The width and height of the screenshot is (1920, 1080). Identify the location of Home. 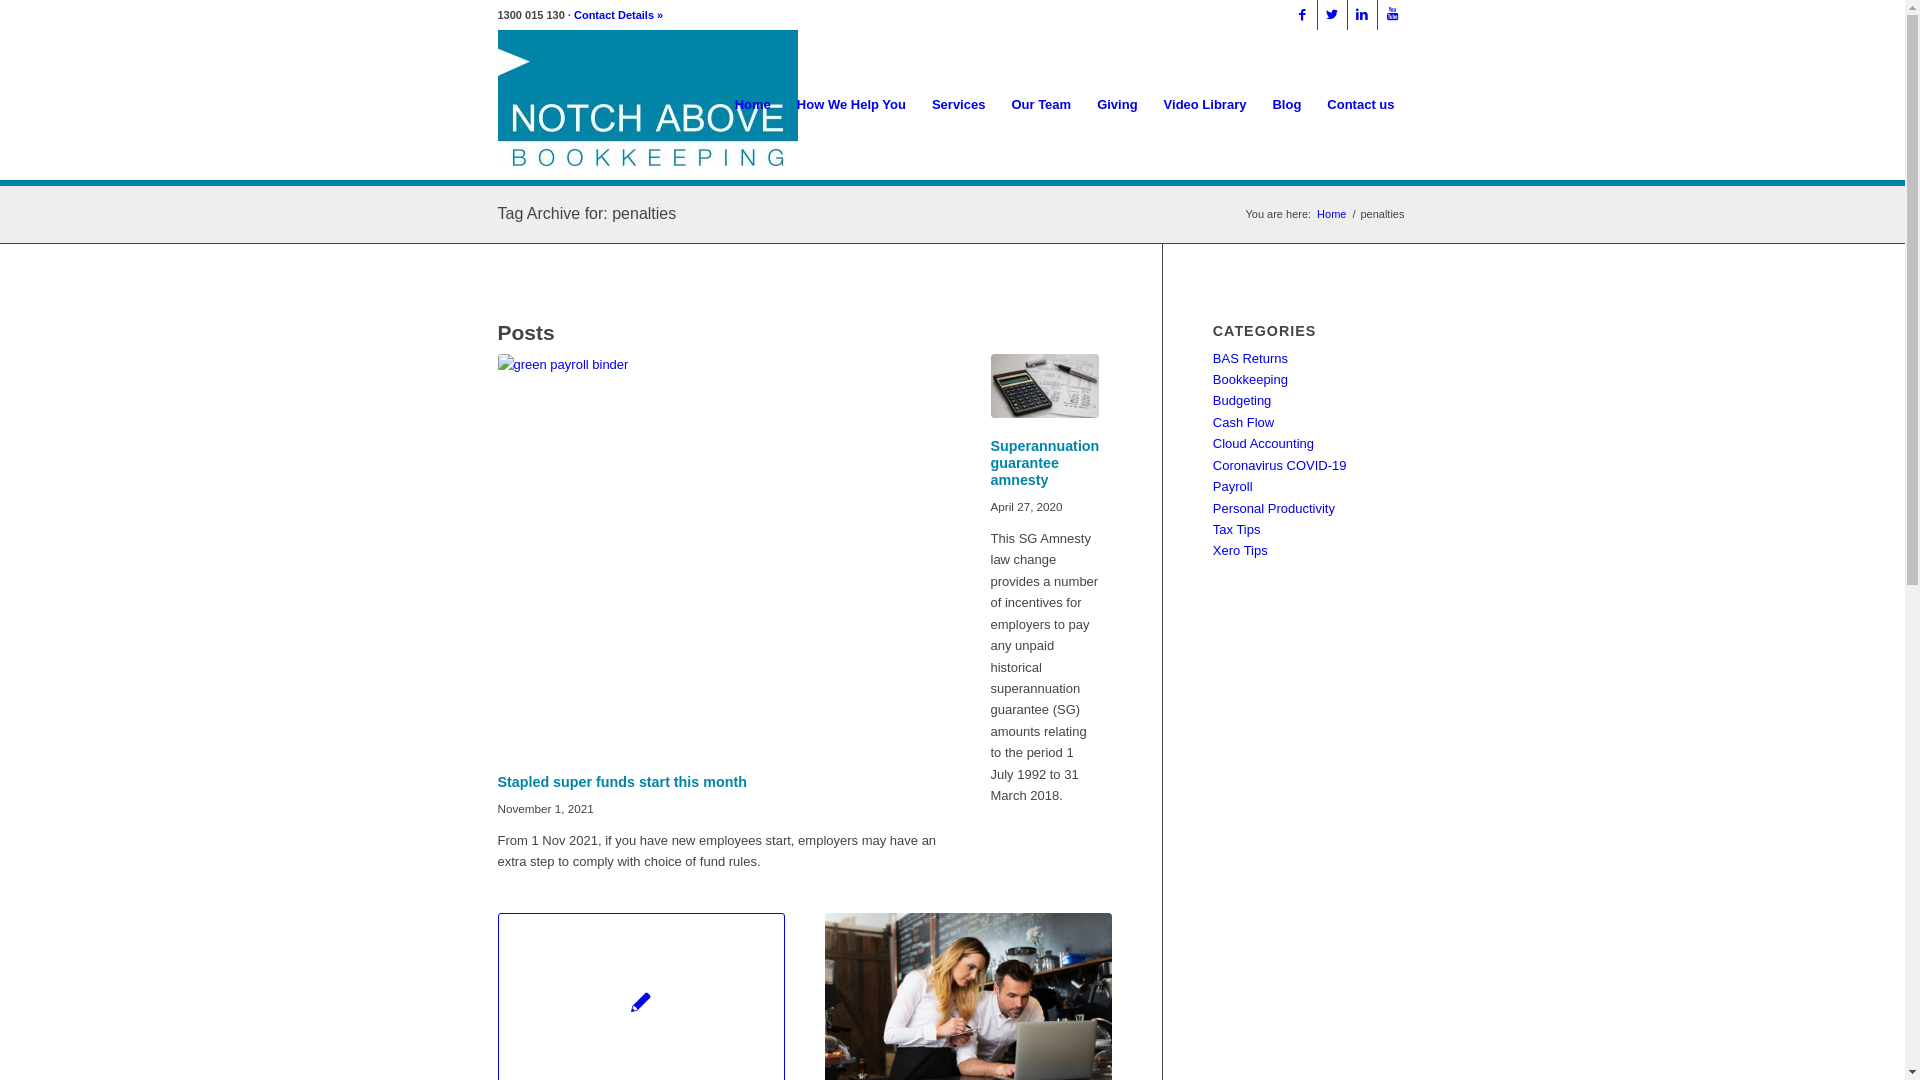
(1332, 214).